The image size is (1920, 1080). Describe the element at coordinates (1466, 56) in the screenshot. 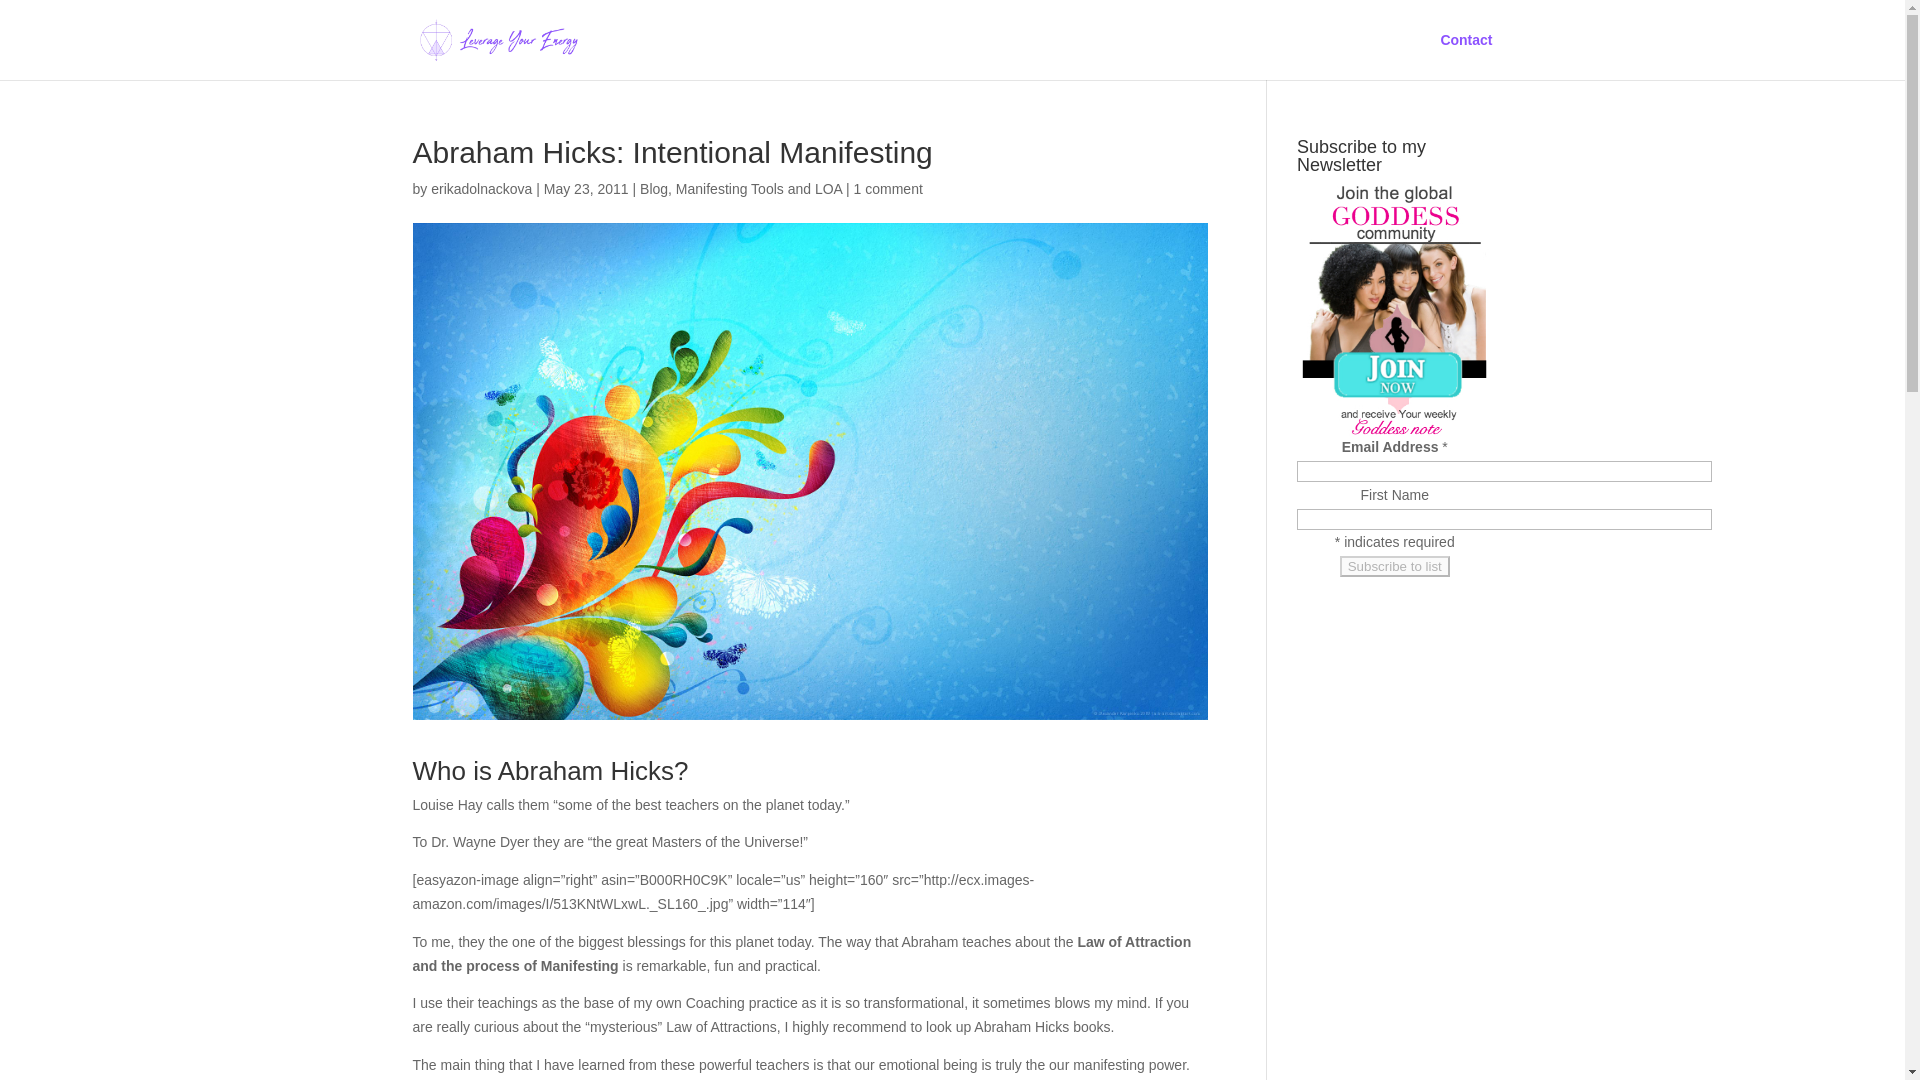

I see `Contact` at that location.